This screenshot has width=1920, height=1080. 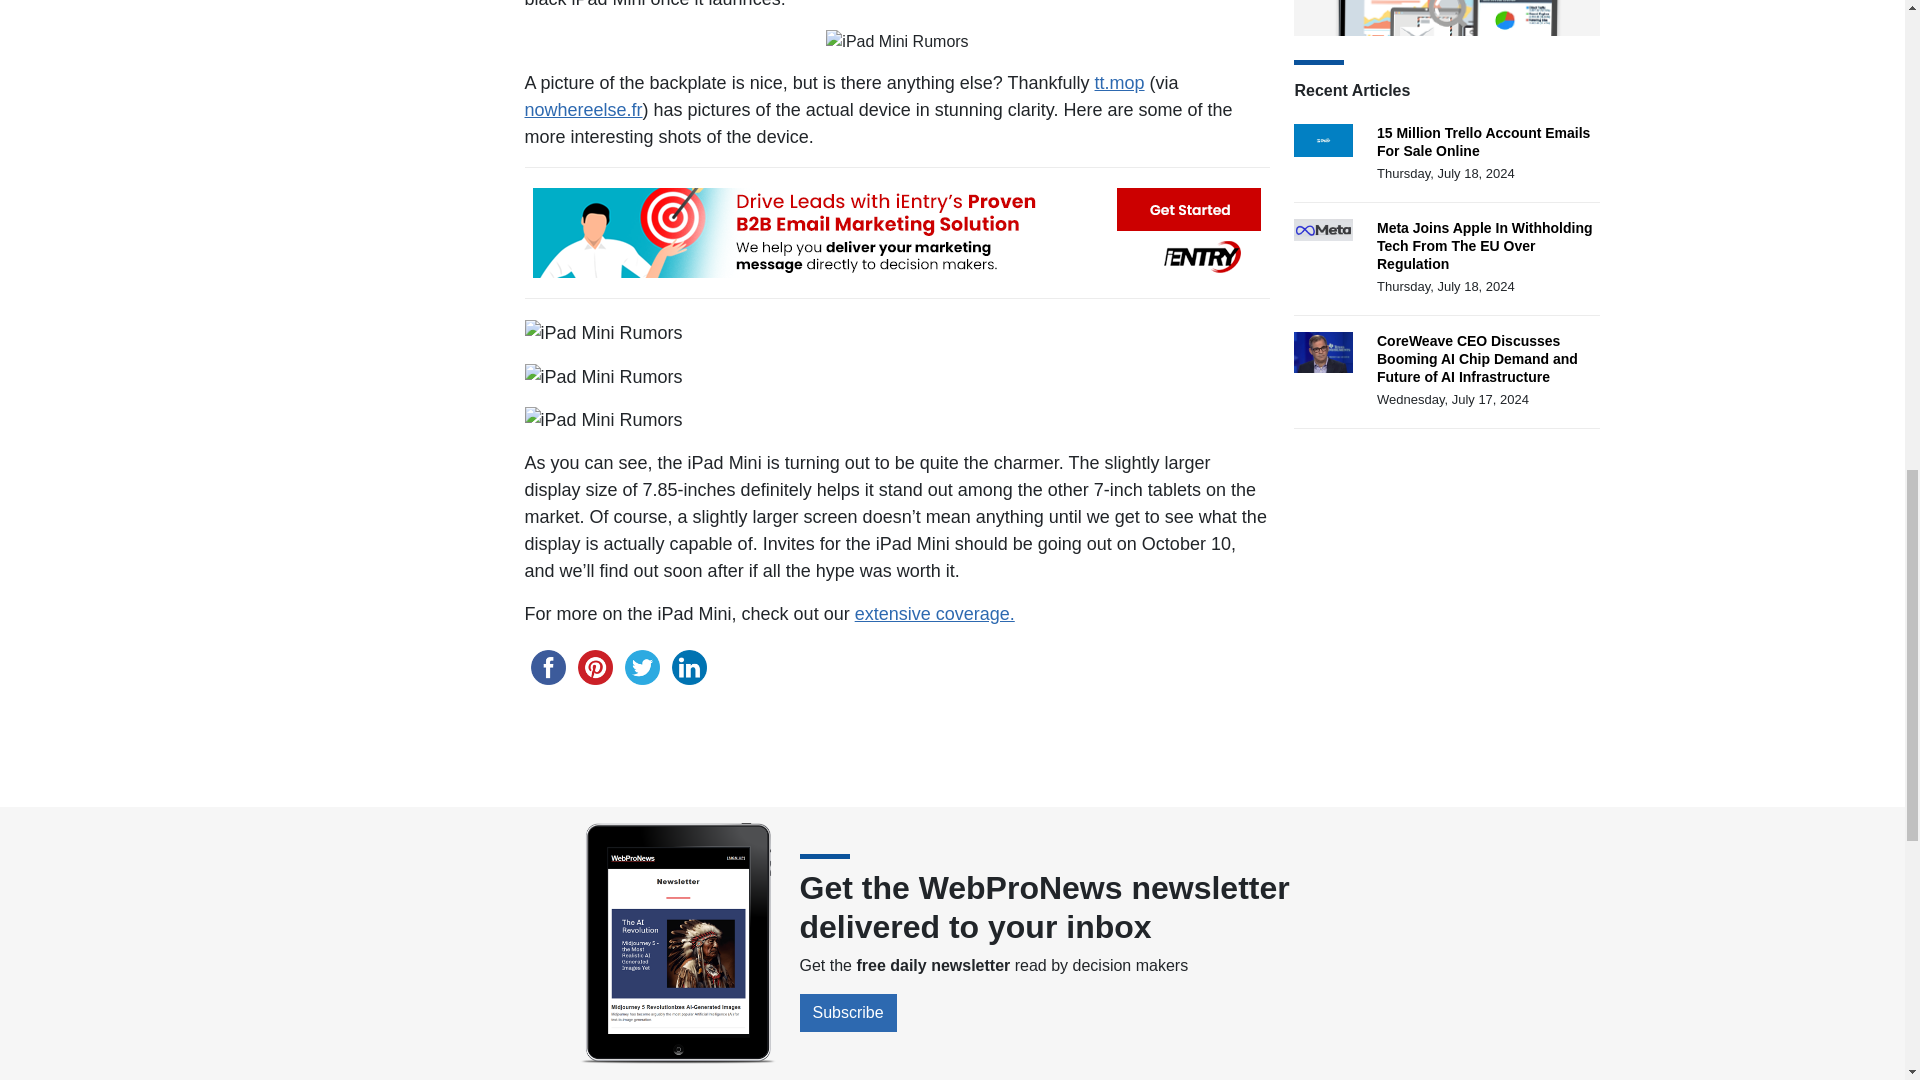 I want to click on twitter, so click(x=641, y=667).